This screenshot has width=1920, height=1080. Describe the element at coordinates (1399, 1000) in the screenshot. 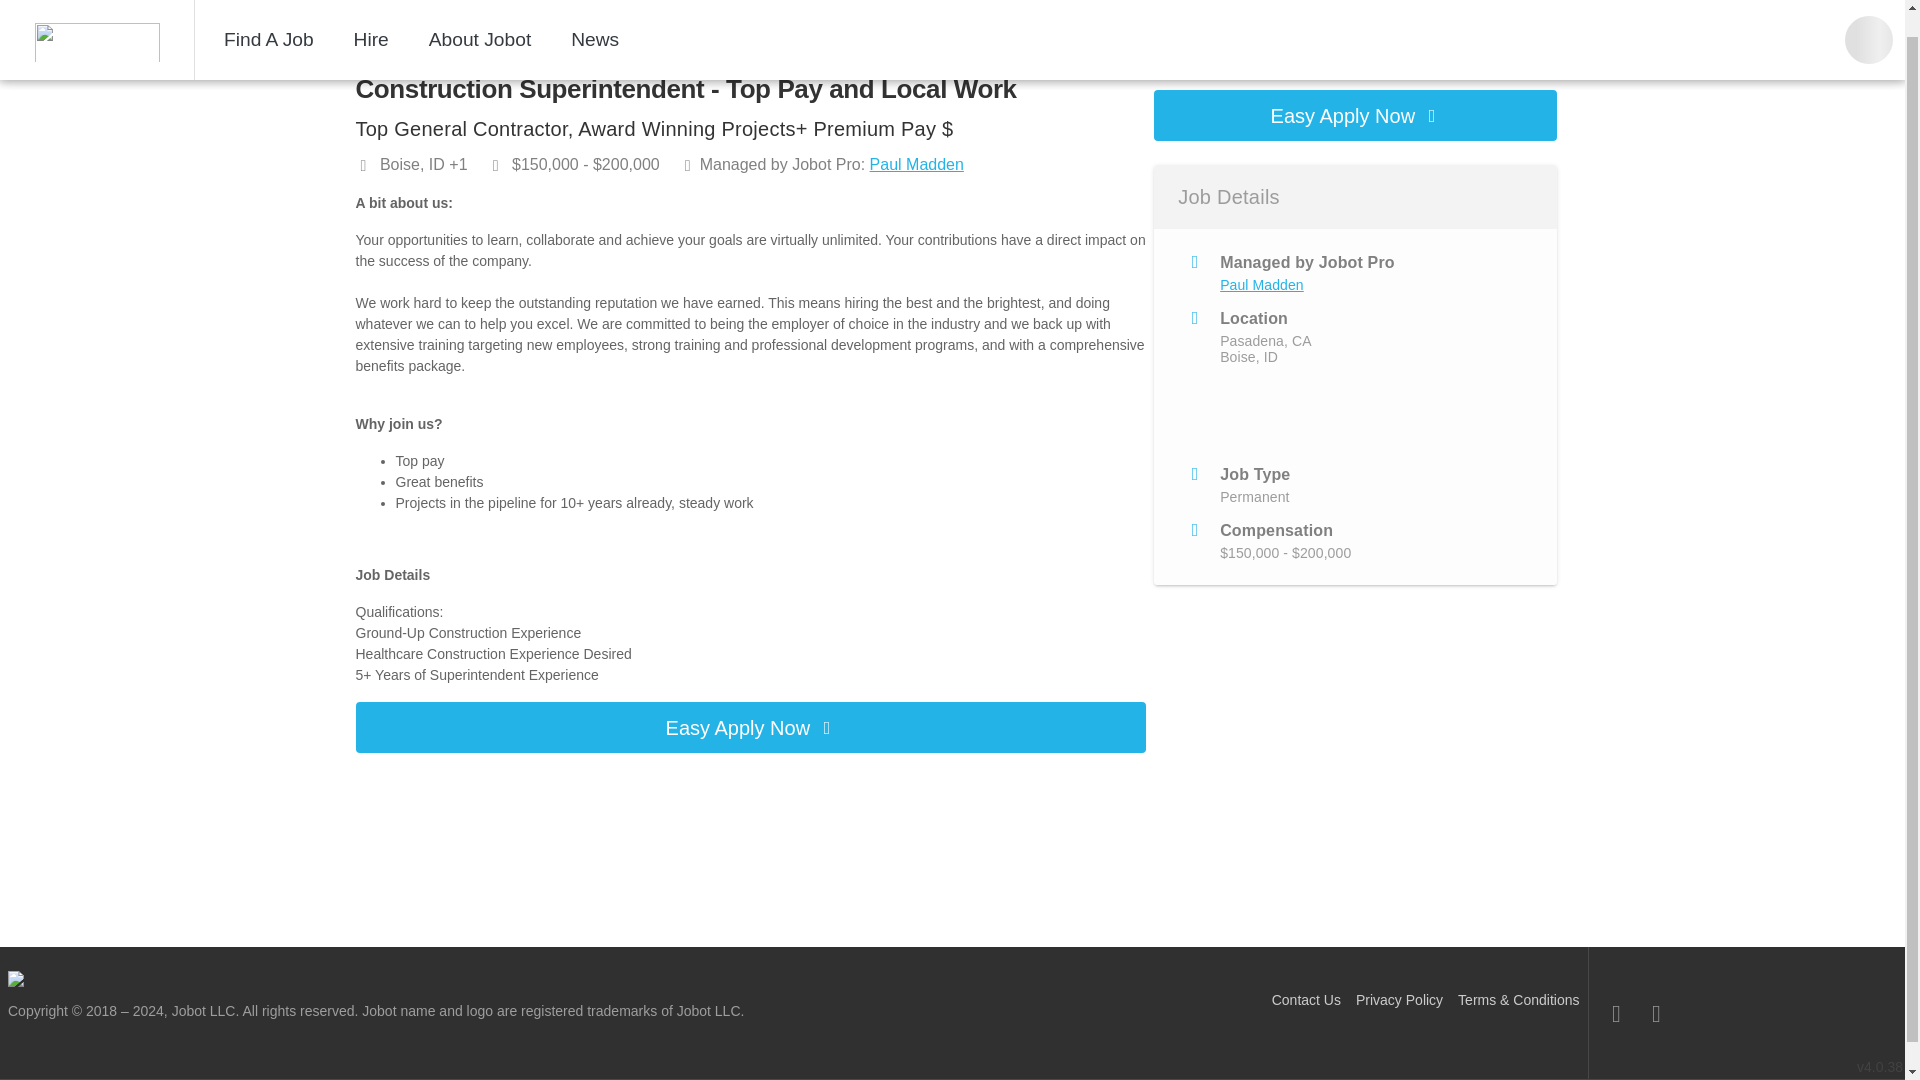

I see `Privacy Policy` at that location.